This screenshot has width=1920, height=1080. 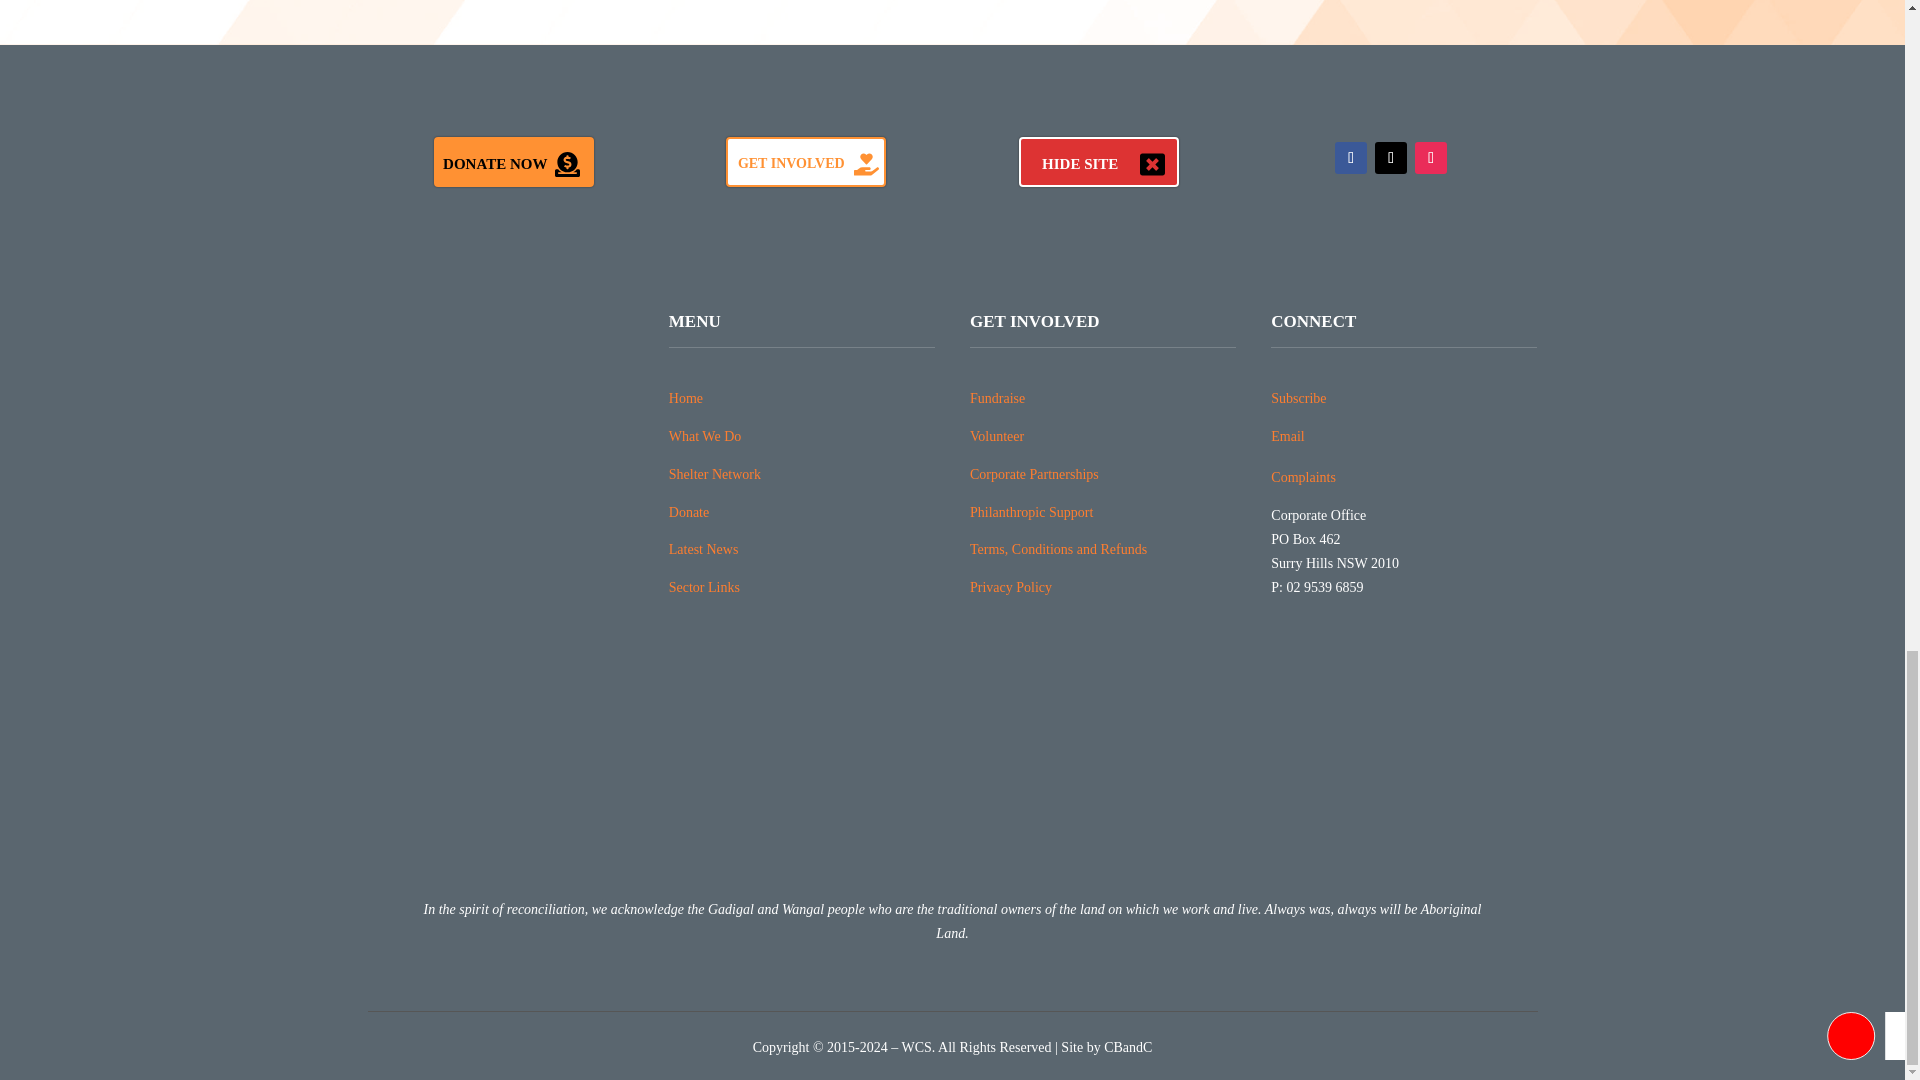 What do you see at coordinates (688, 512) in the screenshot?
I see `Donate Today` at bounding box center [688, 512].